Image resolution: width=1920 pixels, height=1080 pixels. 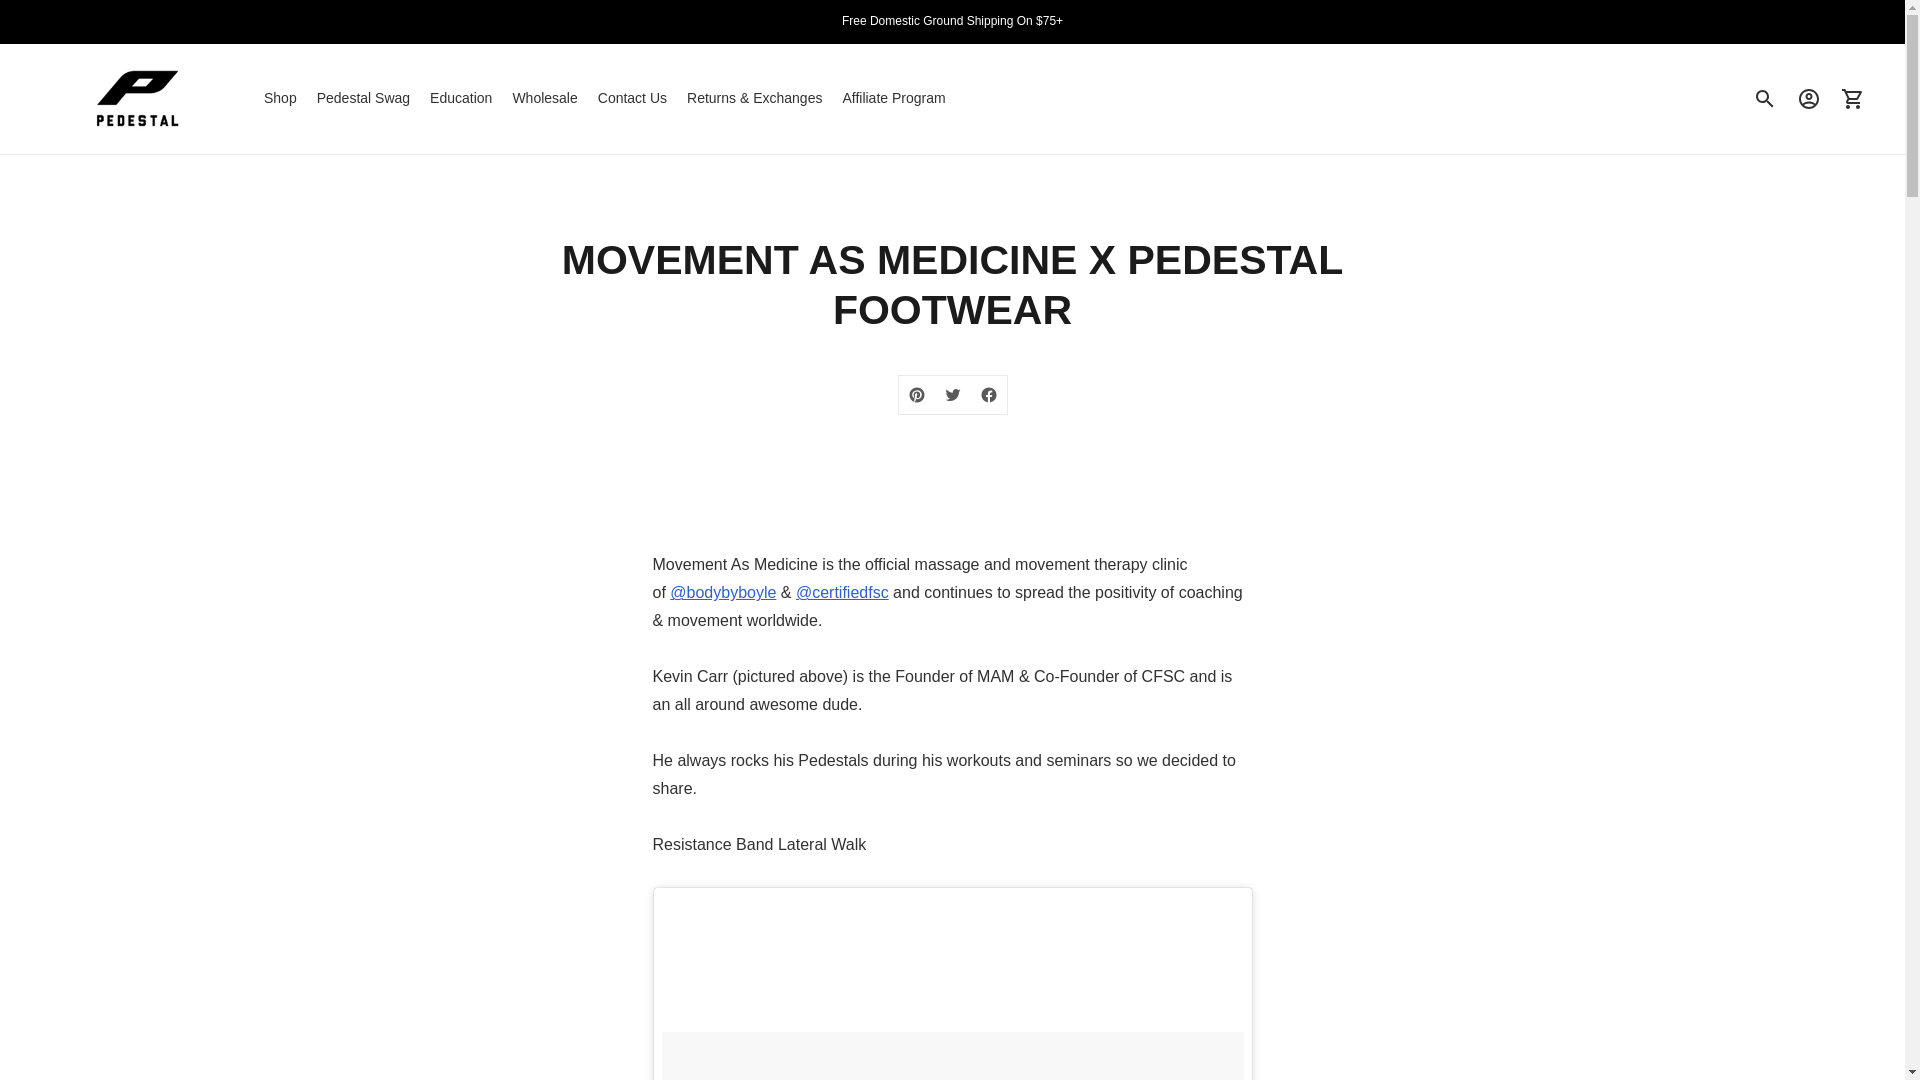 What do you see at coordinates (951, 394) in the screenshot?
I see `Share to twitter` at bounding box center [951, 394].